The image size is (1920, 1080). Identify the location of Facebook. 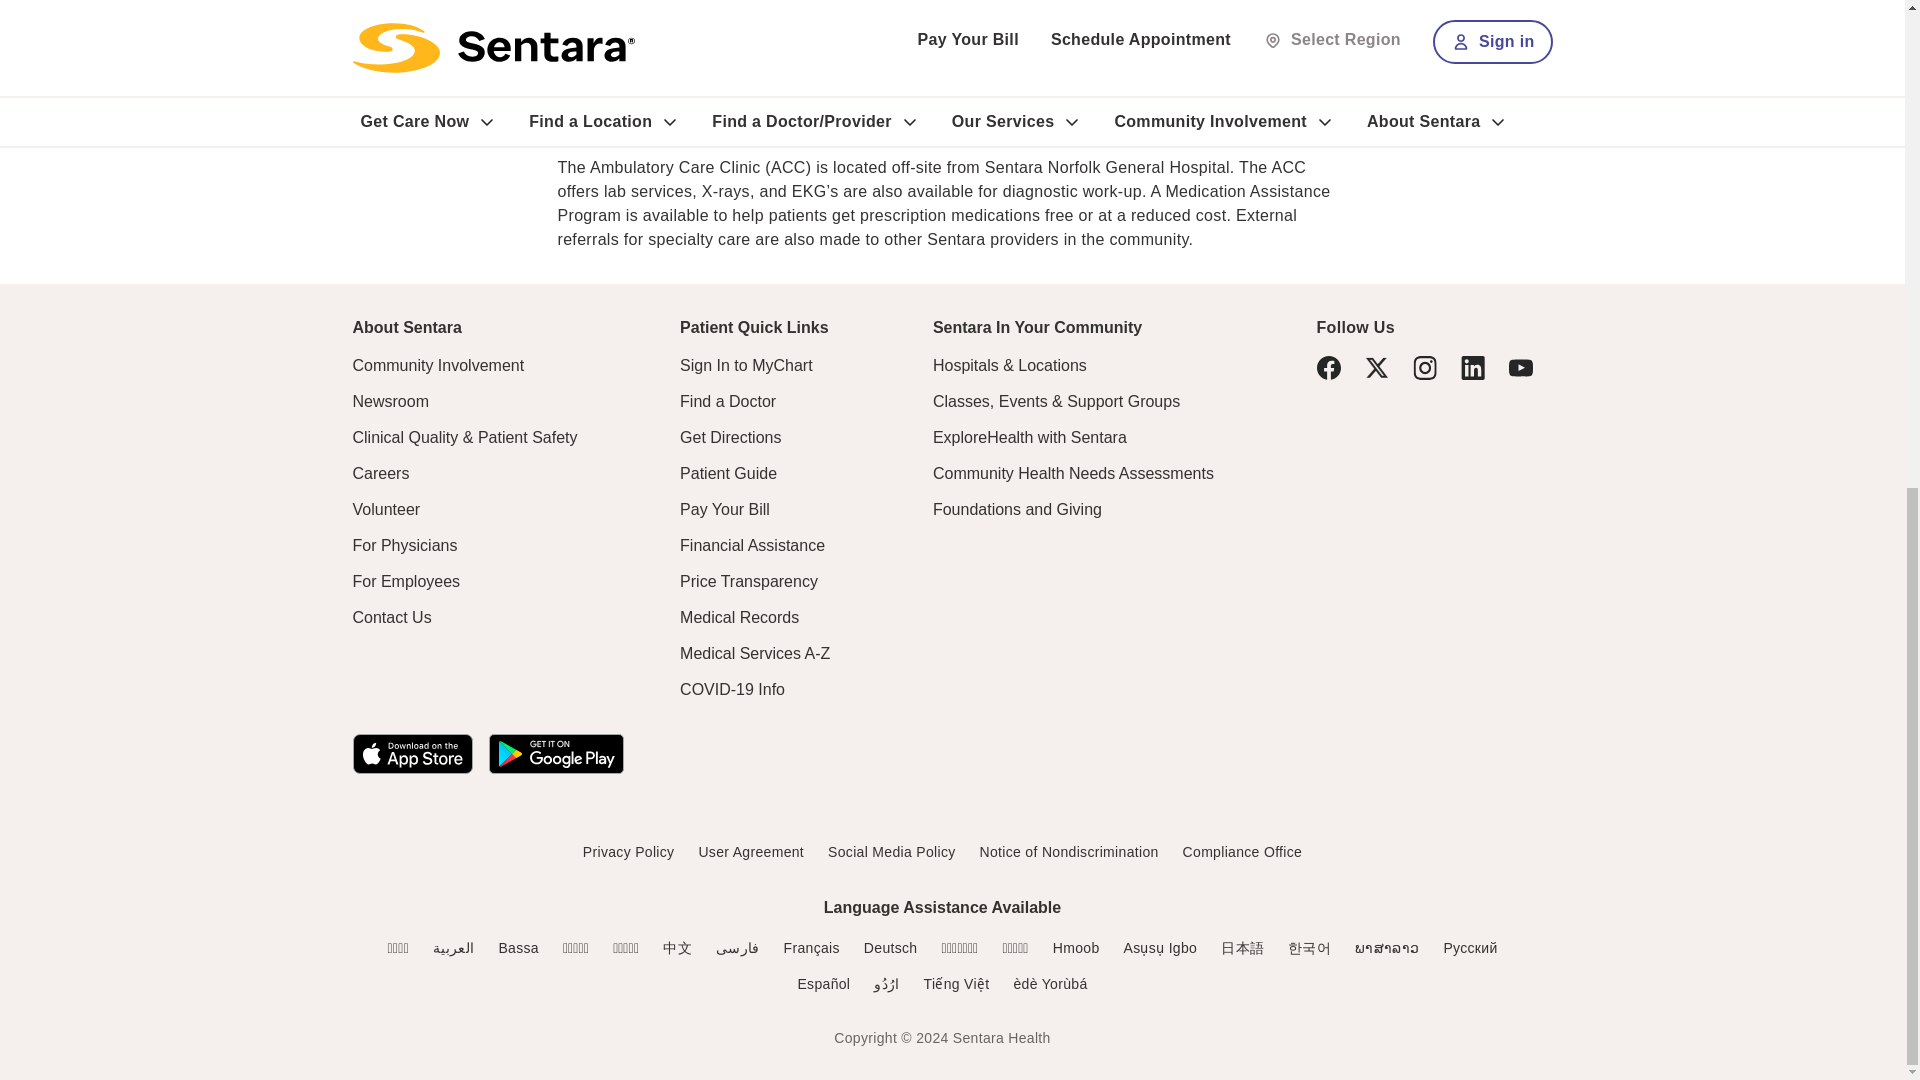
(1328, 368).